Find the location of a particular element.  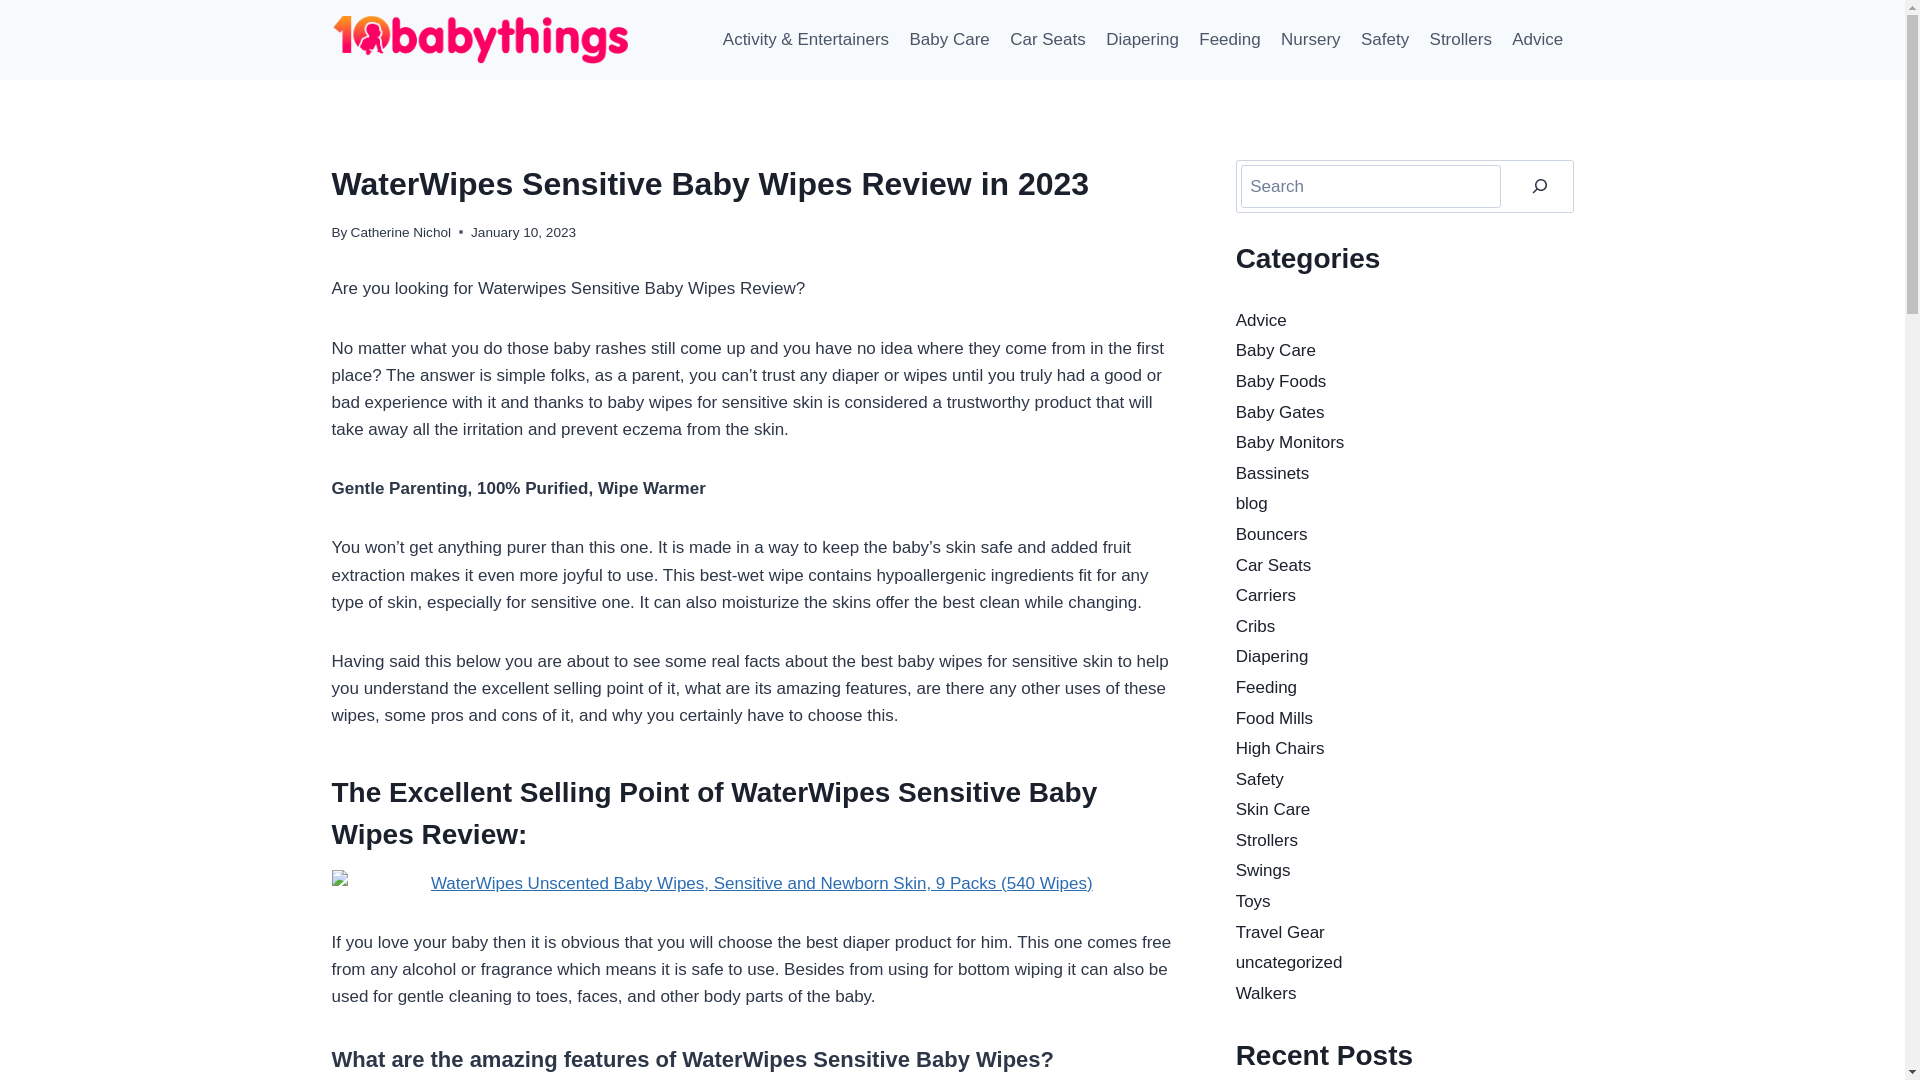

Diapering is located at coordinates (1272, 656).